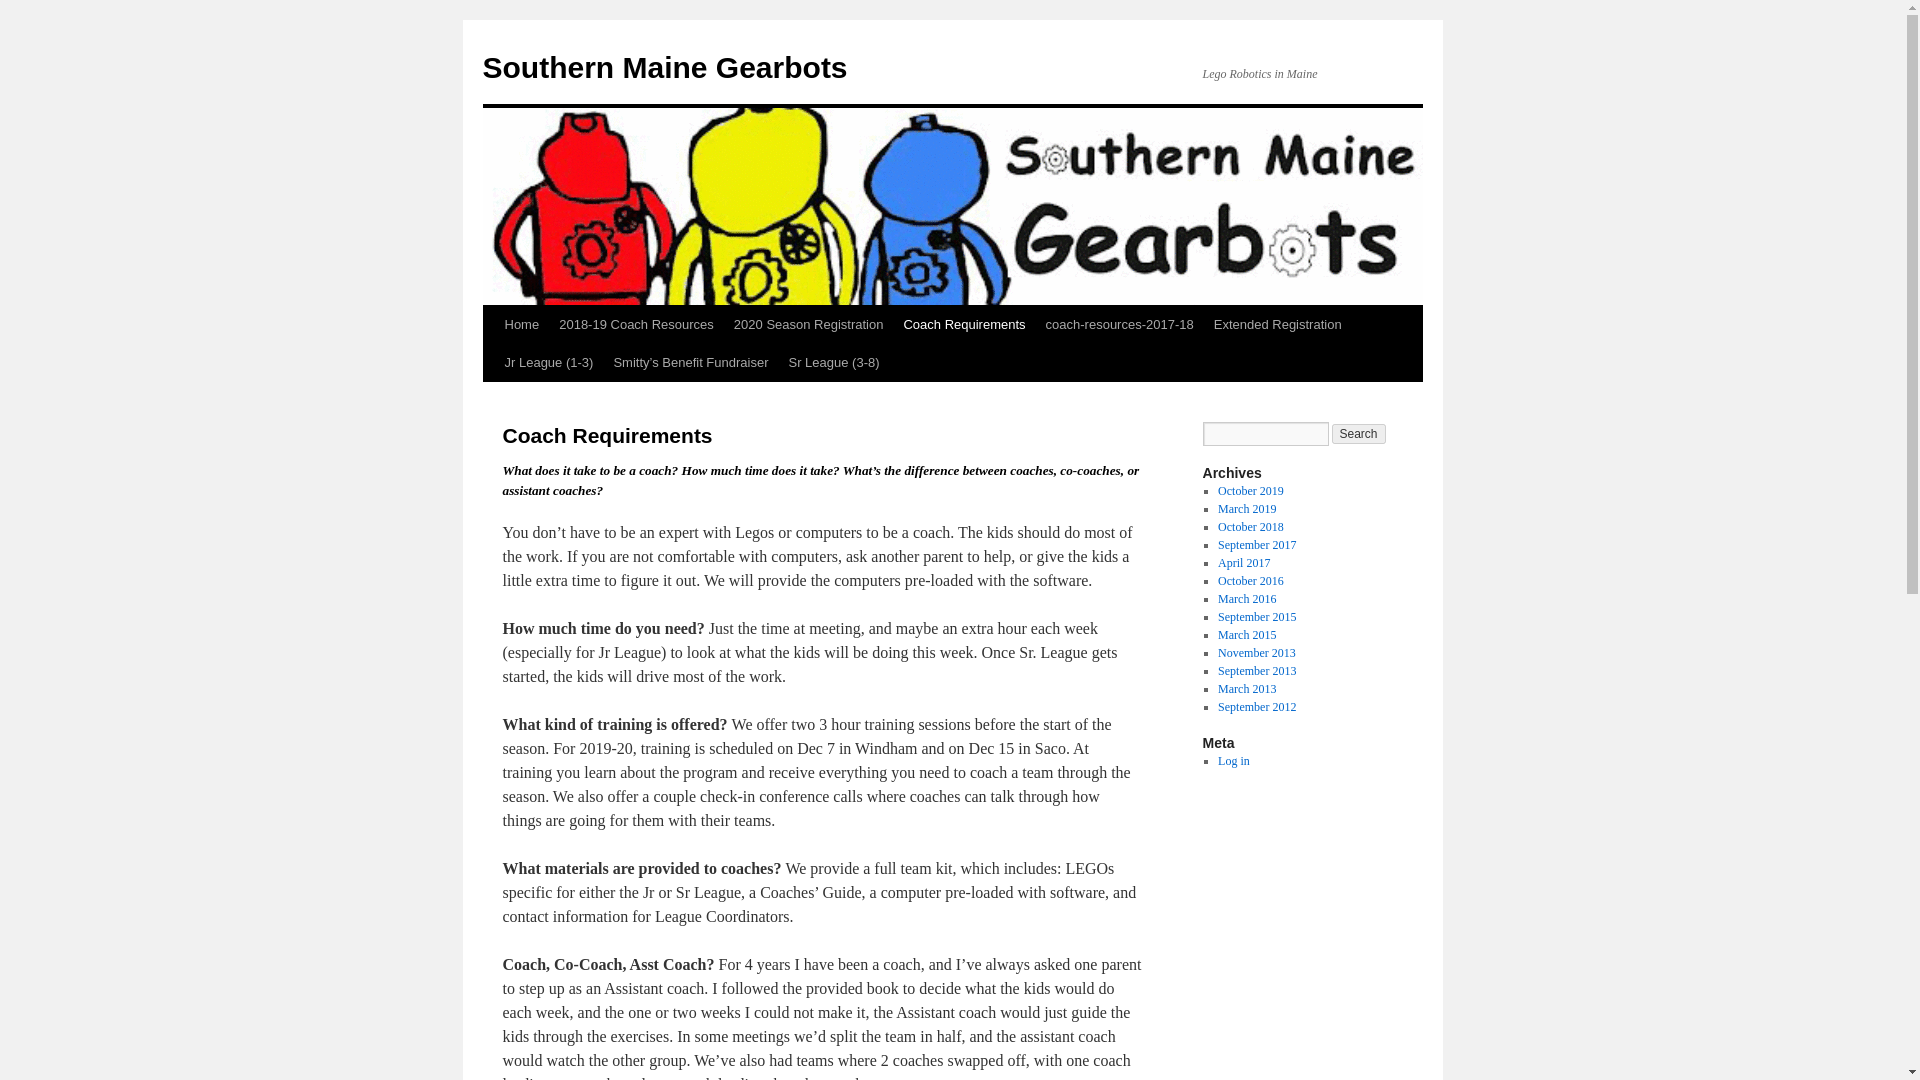  I want to click on Coach Requirements, so click(963, 324).